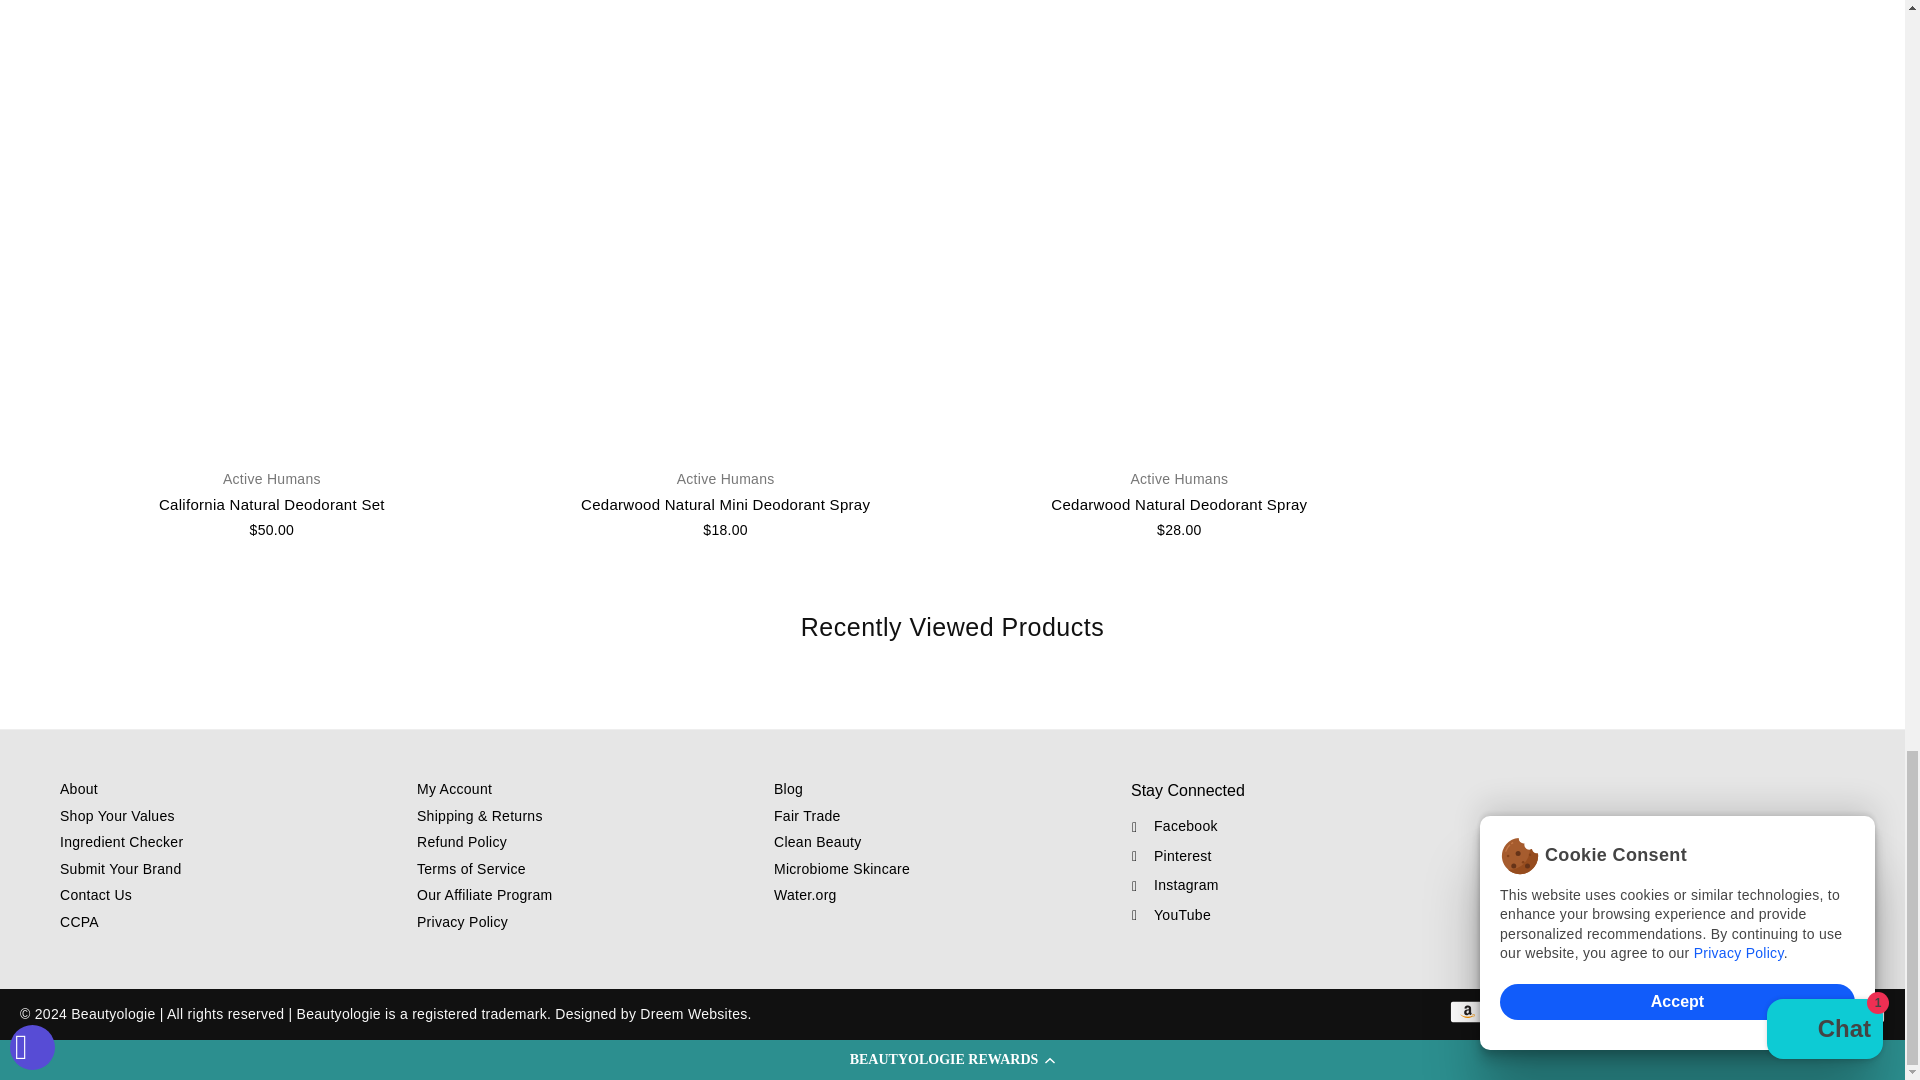 The height and width of the screenshot is (1080, 1920). I want to click on Mastercard, so click(1706, 1012).